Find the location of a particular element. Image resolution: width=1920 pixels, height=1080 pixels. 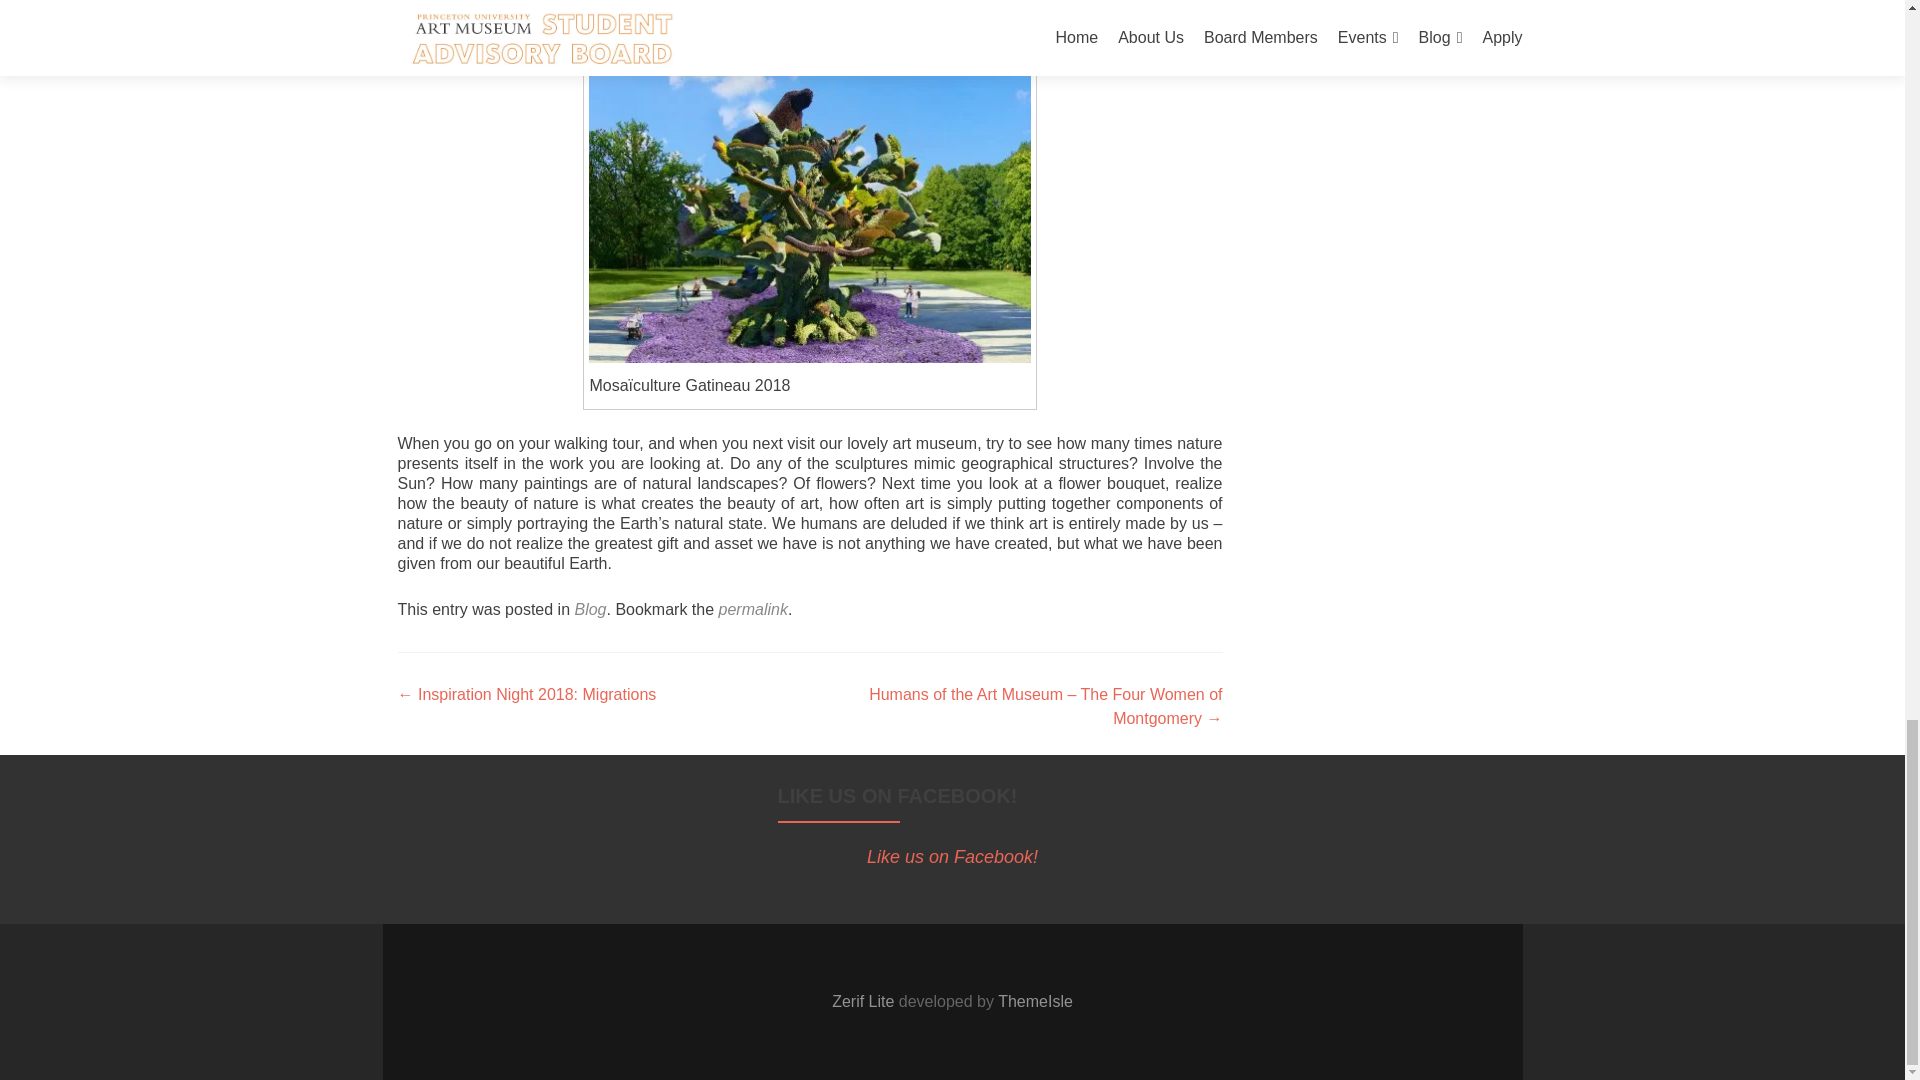

Blog is located at coordinates (590, 608).